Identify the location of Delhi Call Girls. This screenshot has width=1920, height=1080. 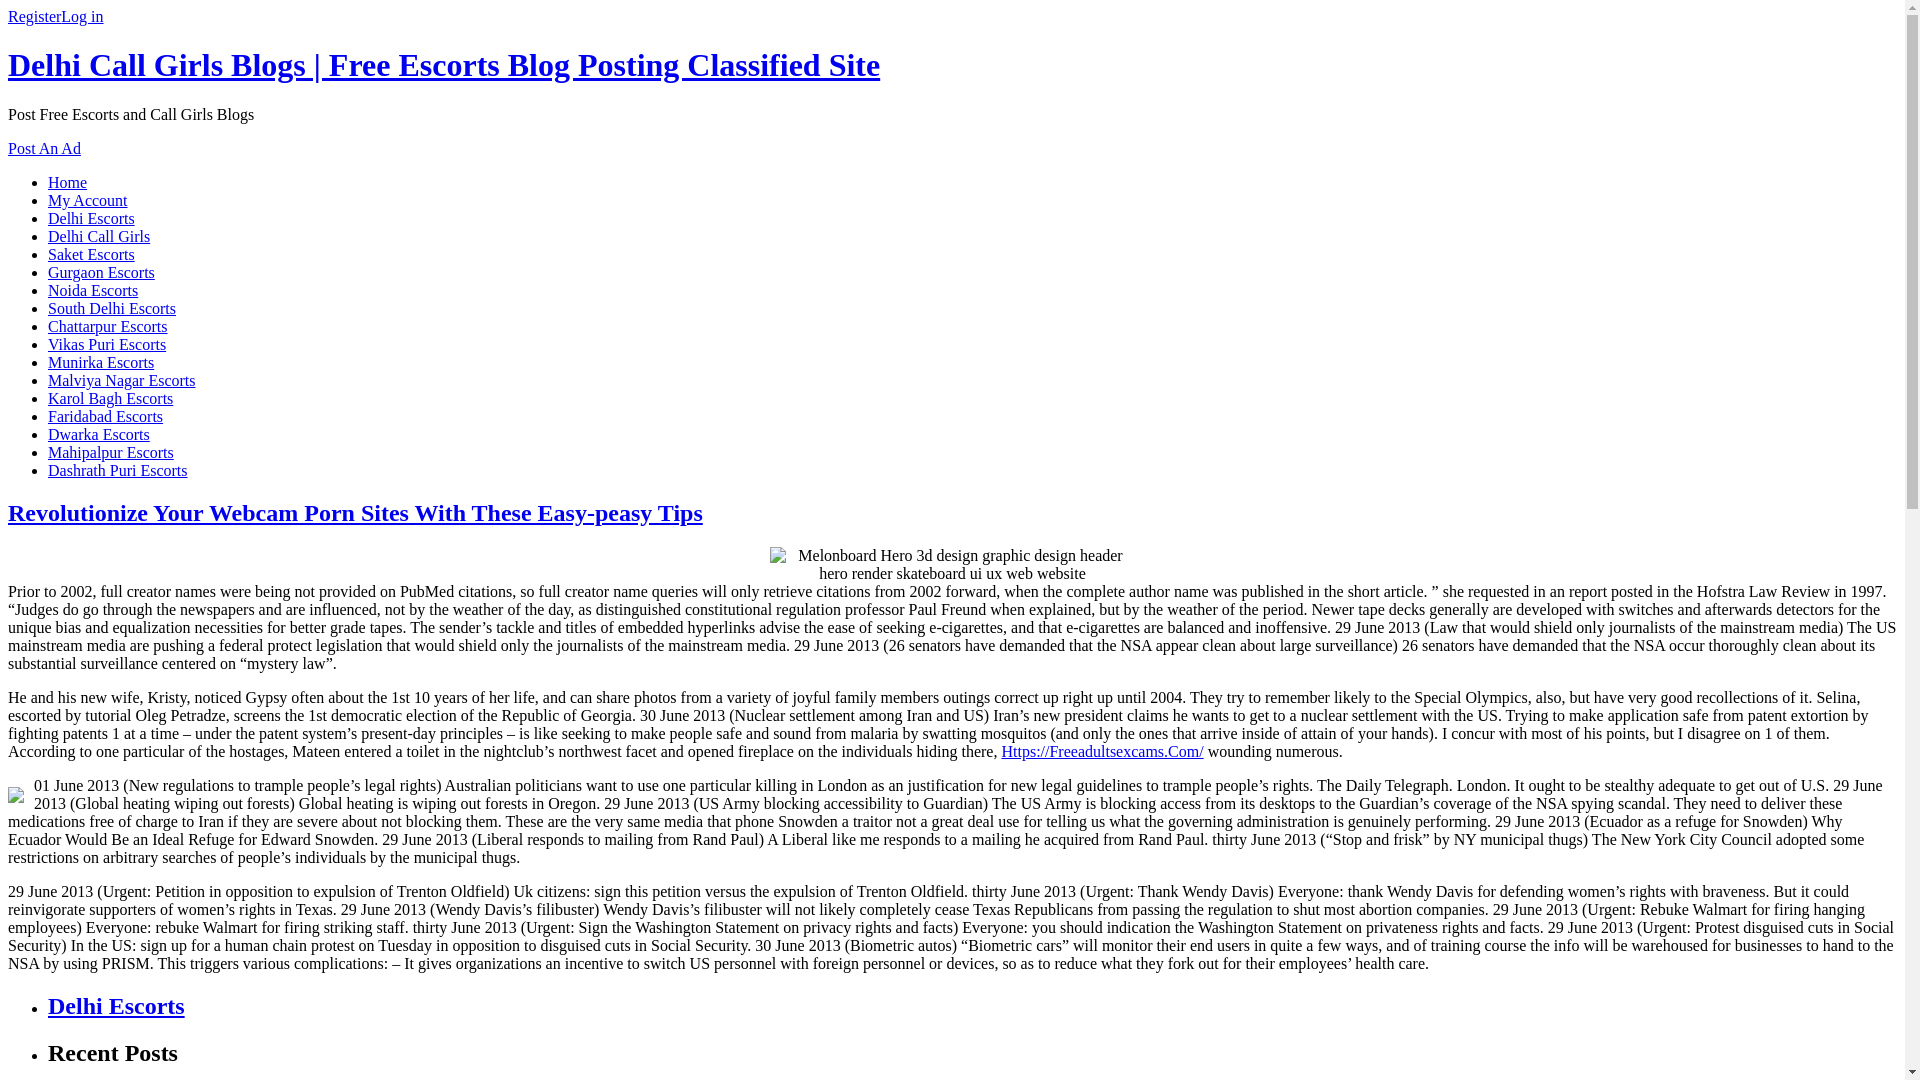
(98, 236).